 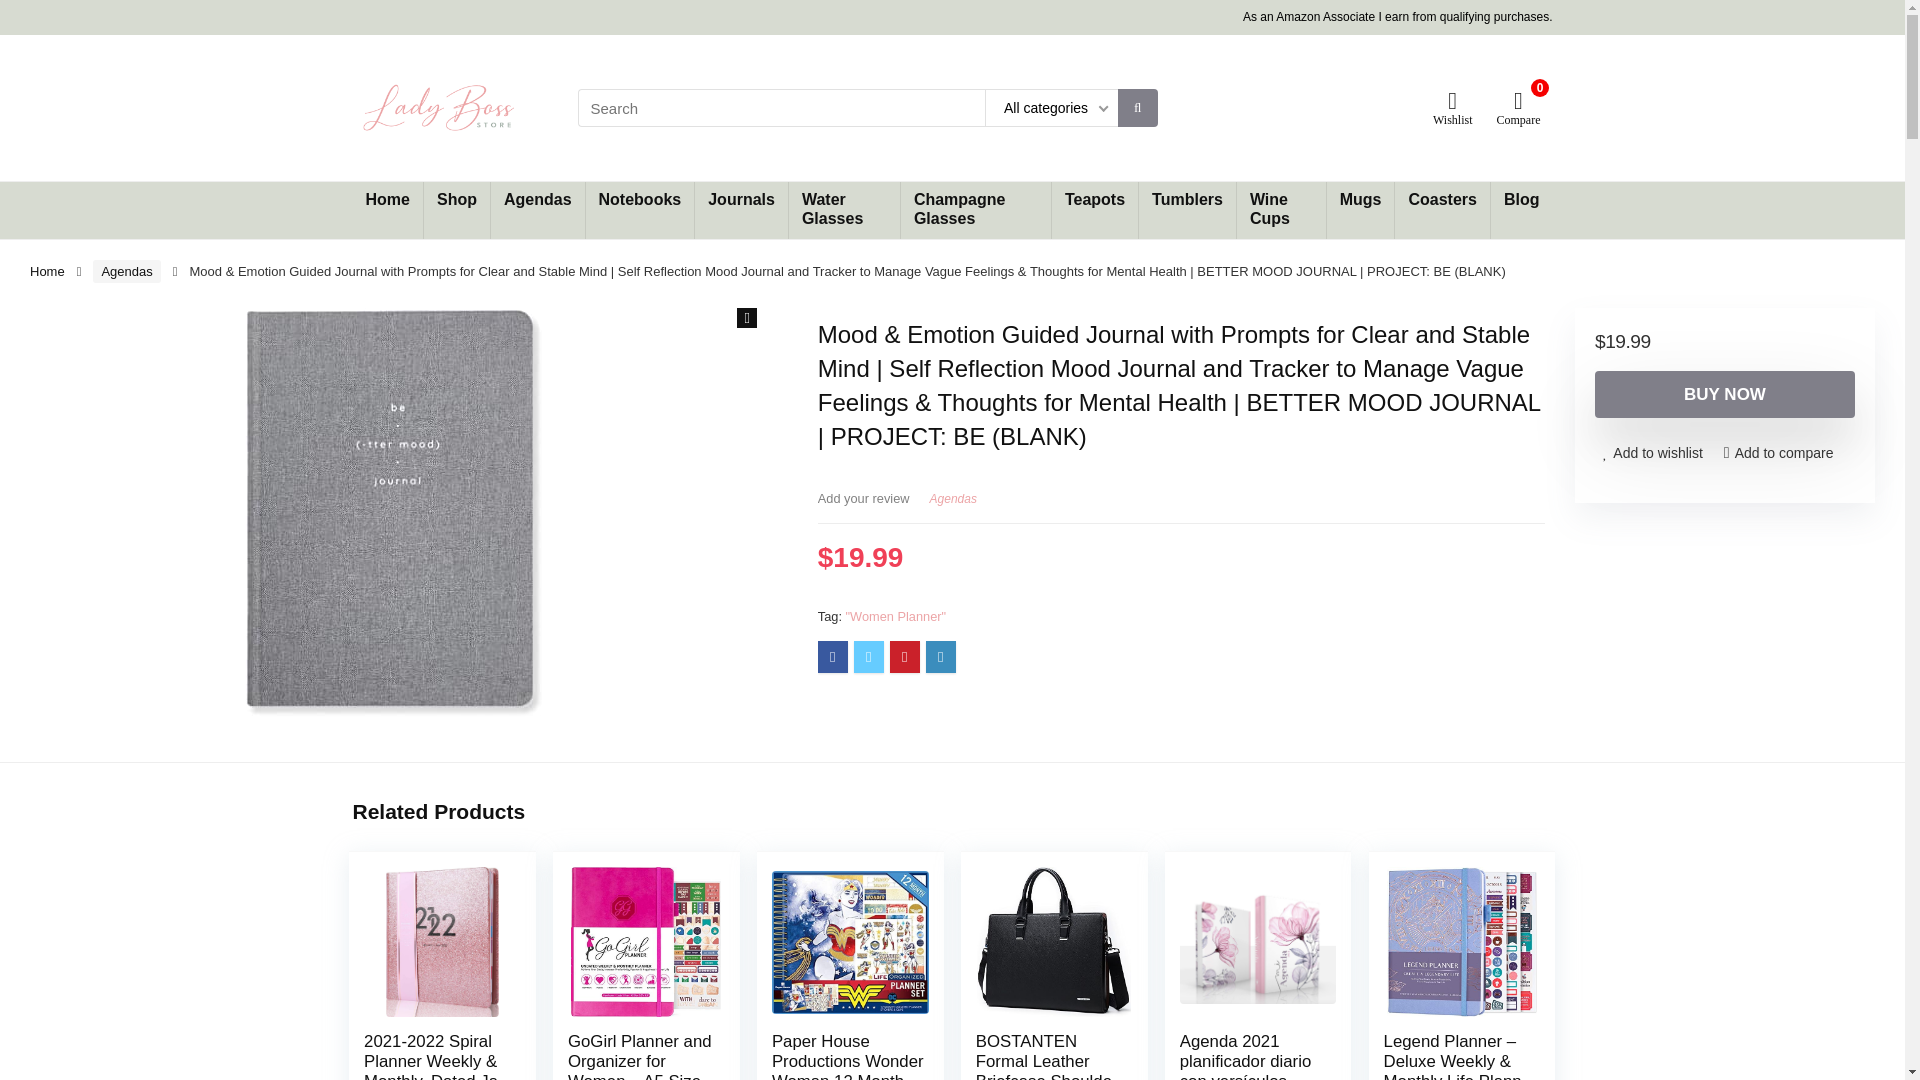 I want to click on Mugs, so click(x=1360, y=201).